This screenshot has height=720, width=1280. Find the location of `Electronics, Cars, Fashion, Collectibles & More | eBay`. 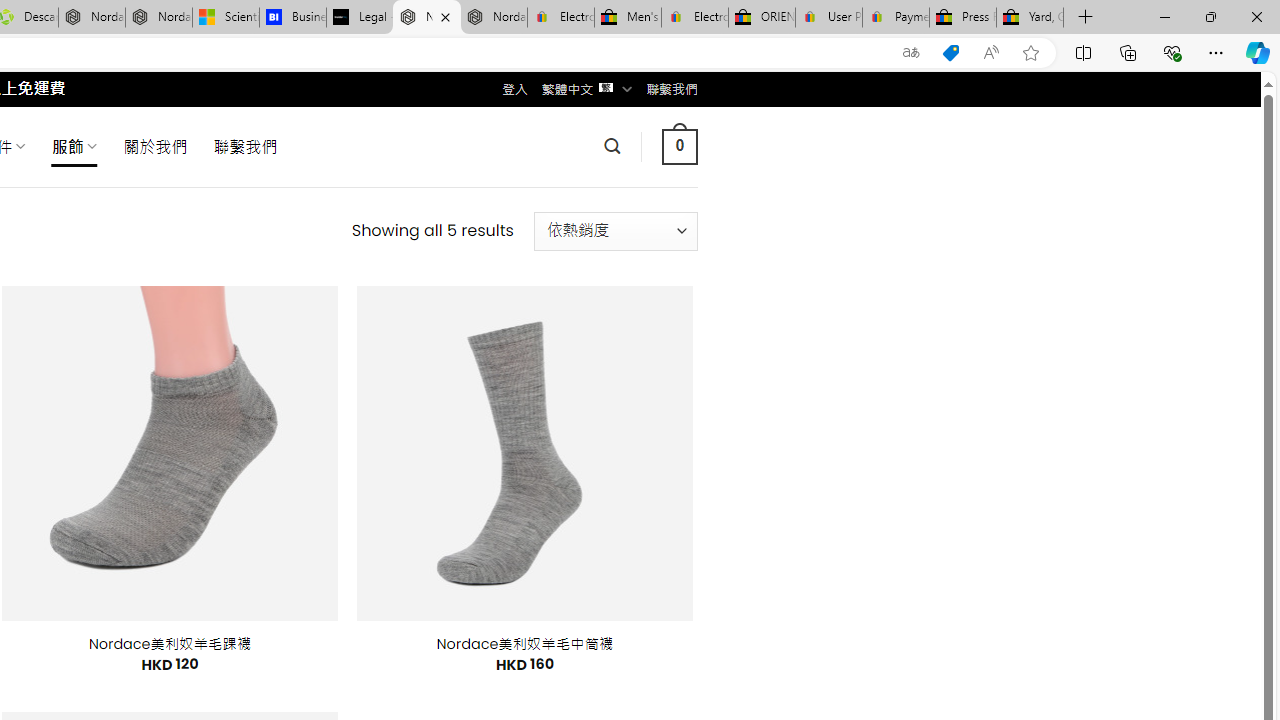

Electronics, Cars, Fashion, Collectibles & More | eBay is located at coordinates (694, 18).